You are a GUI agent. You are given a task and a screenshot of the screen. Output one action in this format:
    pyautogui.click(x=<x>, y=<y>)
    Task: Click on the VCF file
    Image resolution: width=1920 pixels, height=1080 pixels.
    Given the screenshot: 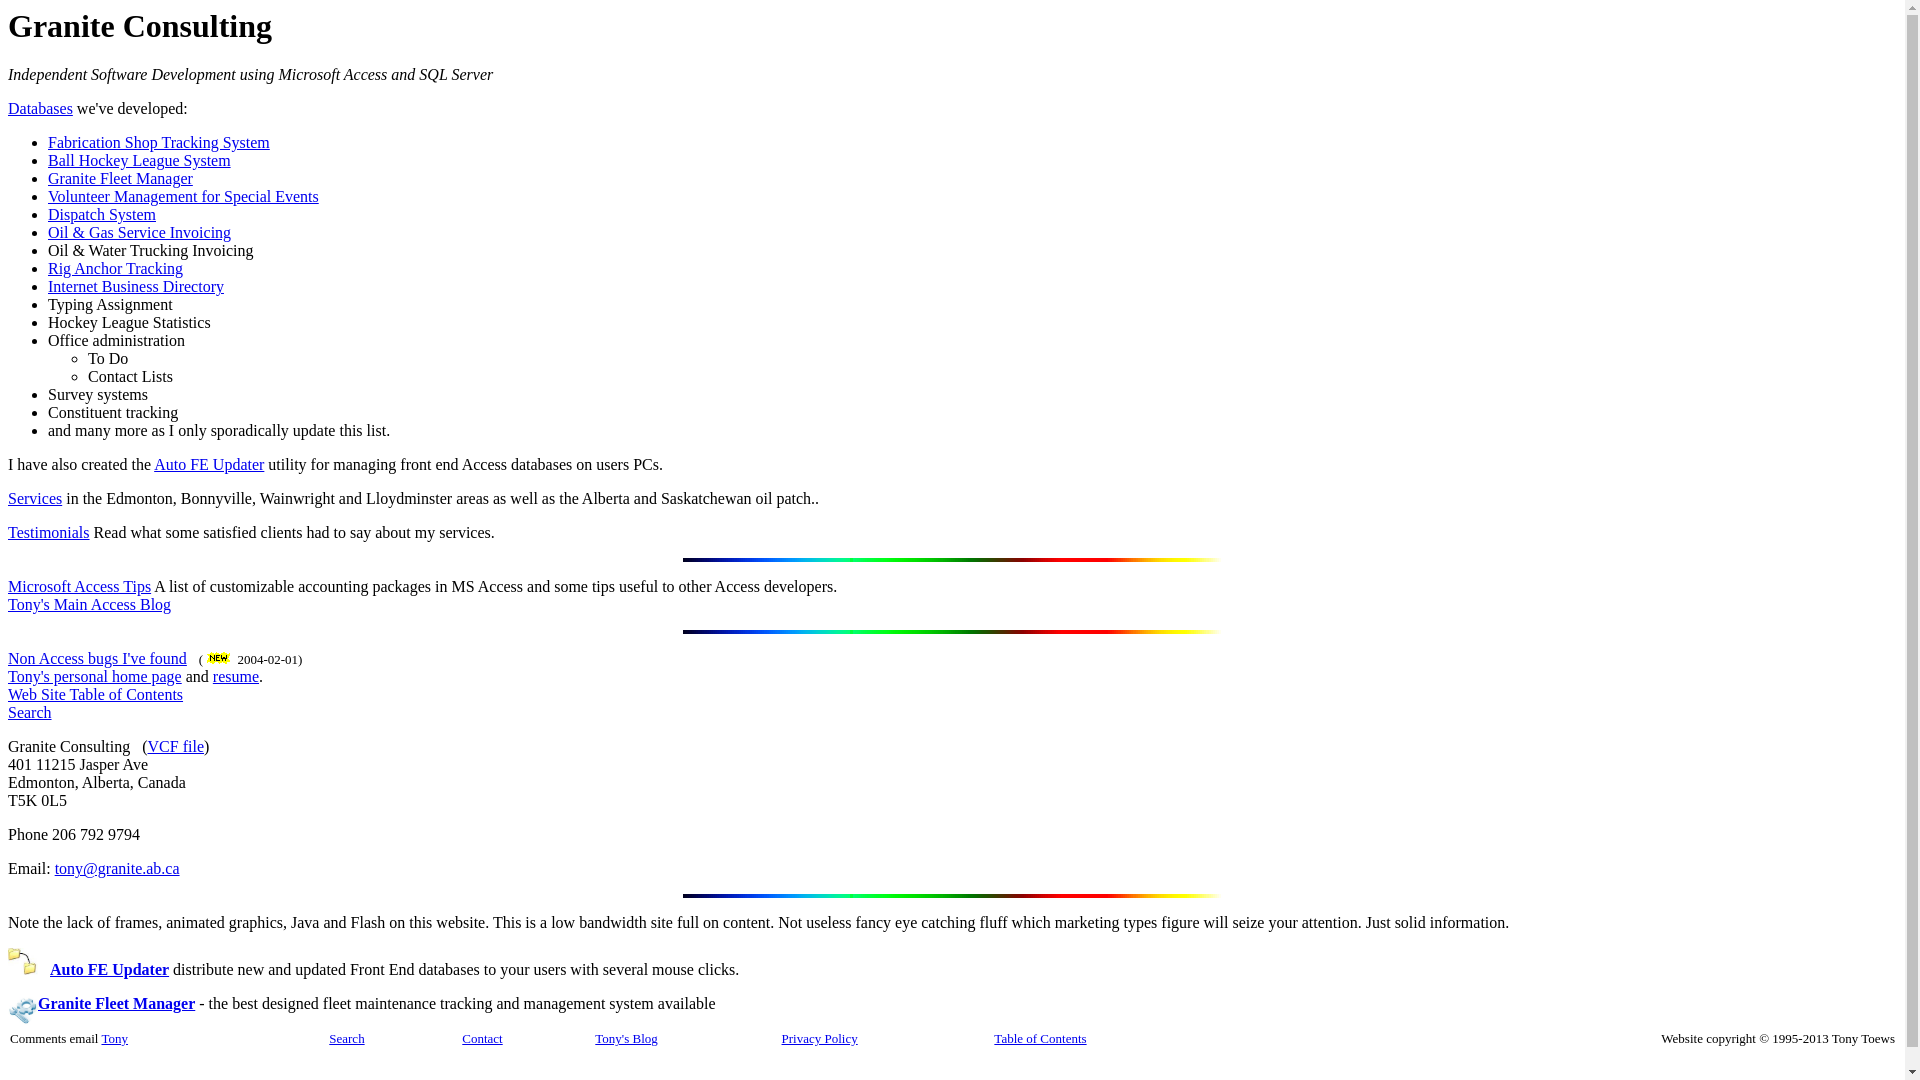 What is the action you would take?
    pyautogui.click(x=176, y=746)
    